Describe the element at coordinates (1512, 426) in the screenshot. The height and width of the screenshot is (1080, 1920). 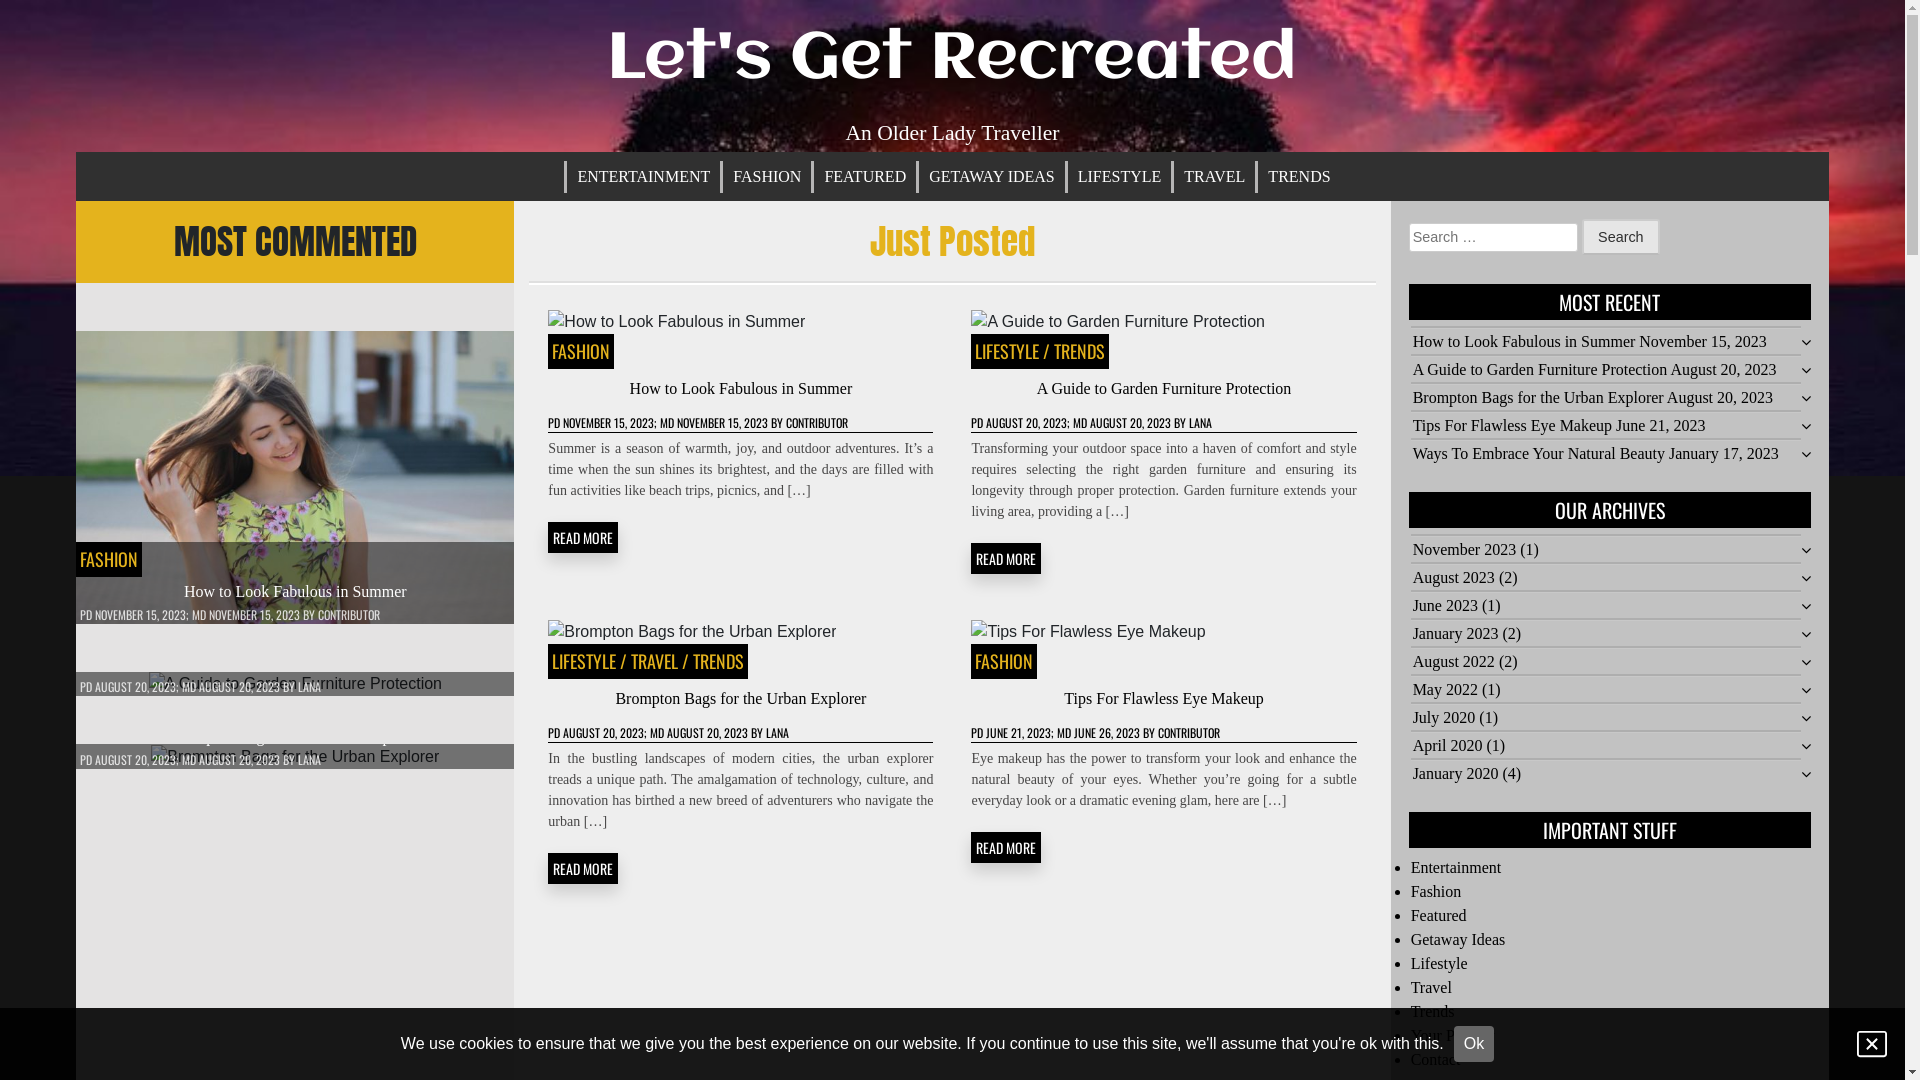
I see `Tips For Flawless Eye Makeup` at that location.